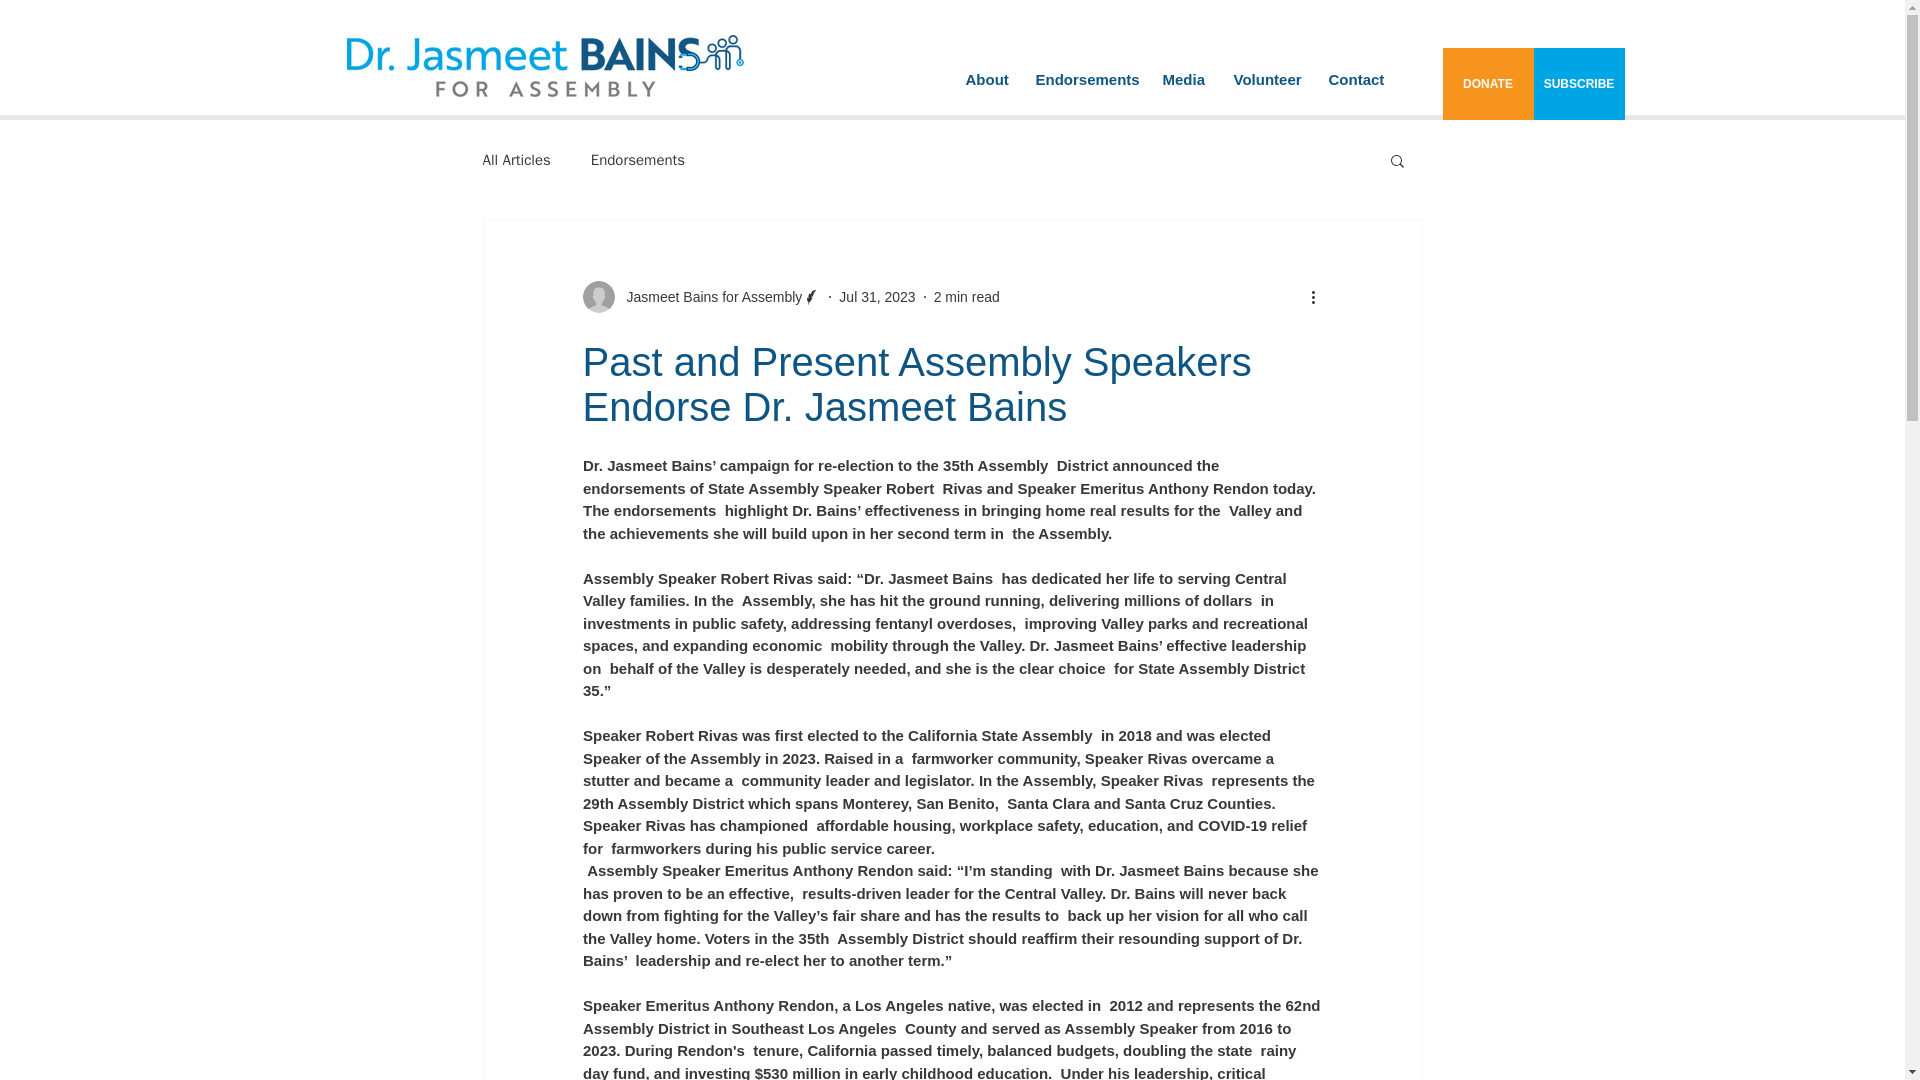  Describe the element at coordinates (515, 159) in the screenshot. I see `All Articles` at that location.